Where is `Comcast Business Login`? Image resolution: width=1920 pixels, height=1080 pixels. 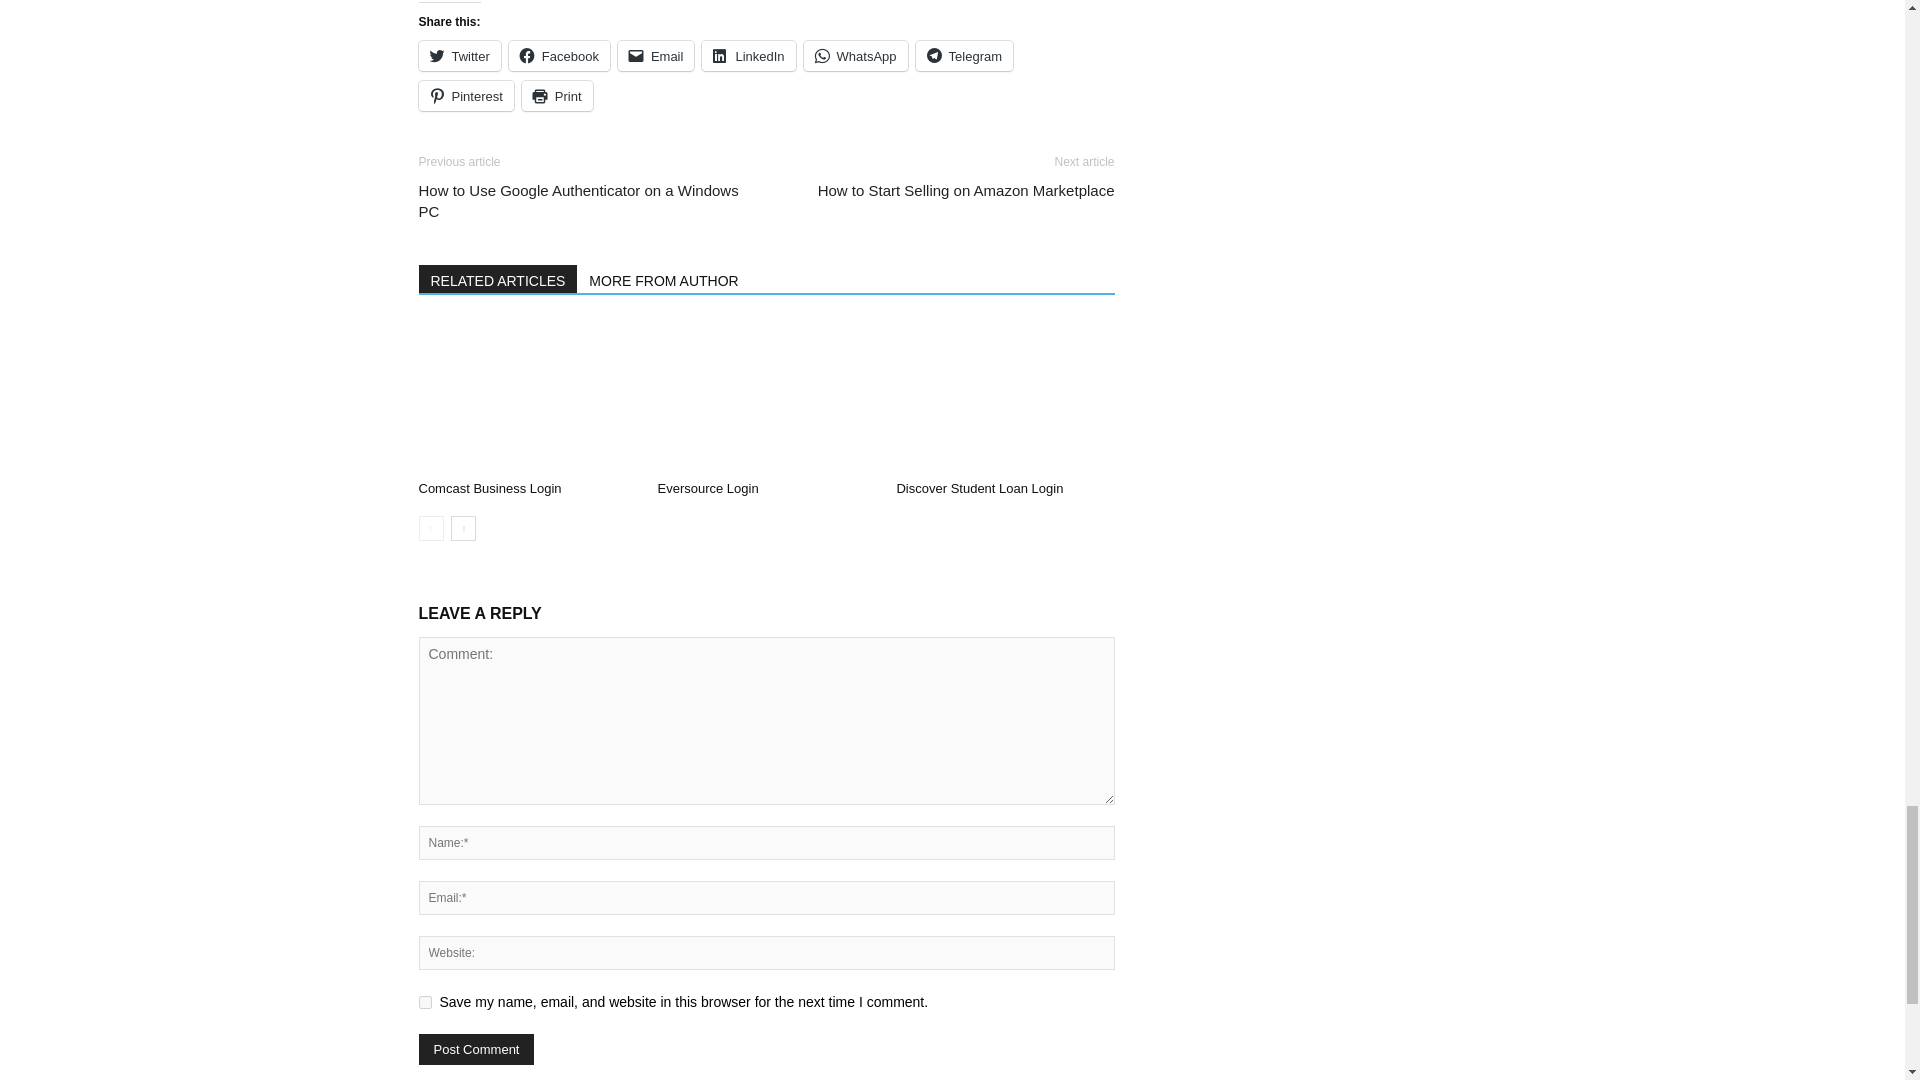
Comcast Business Login is located at coordinates (526, 396).